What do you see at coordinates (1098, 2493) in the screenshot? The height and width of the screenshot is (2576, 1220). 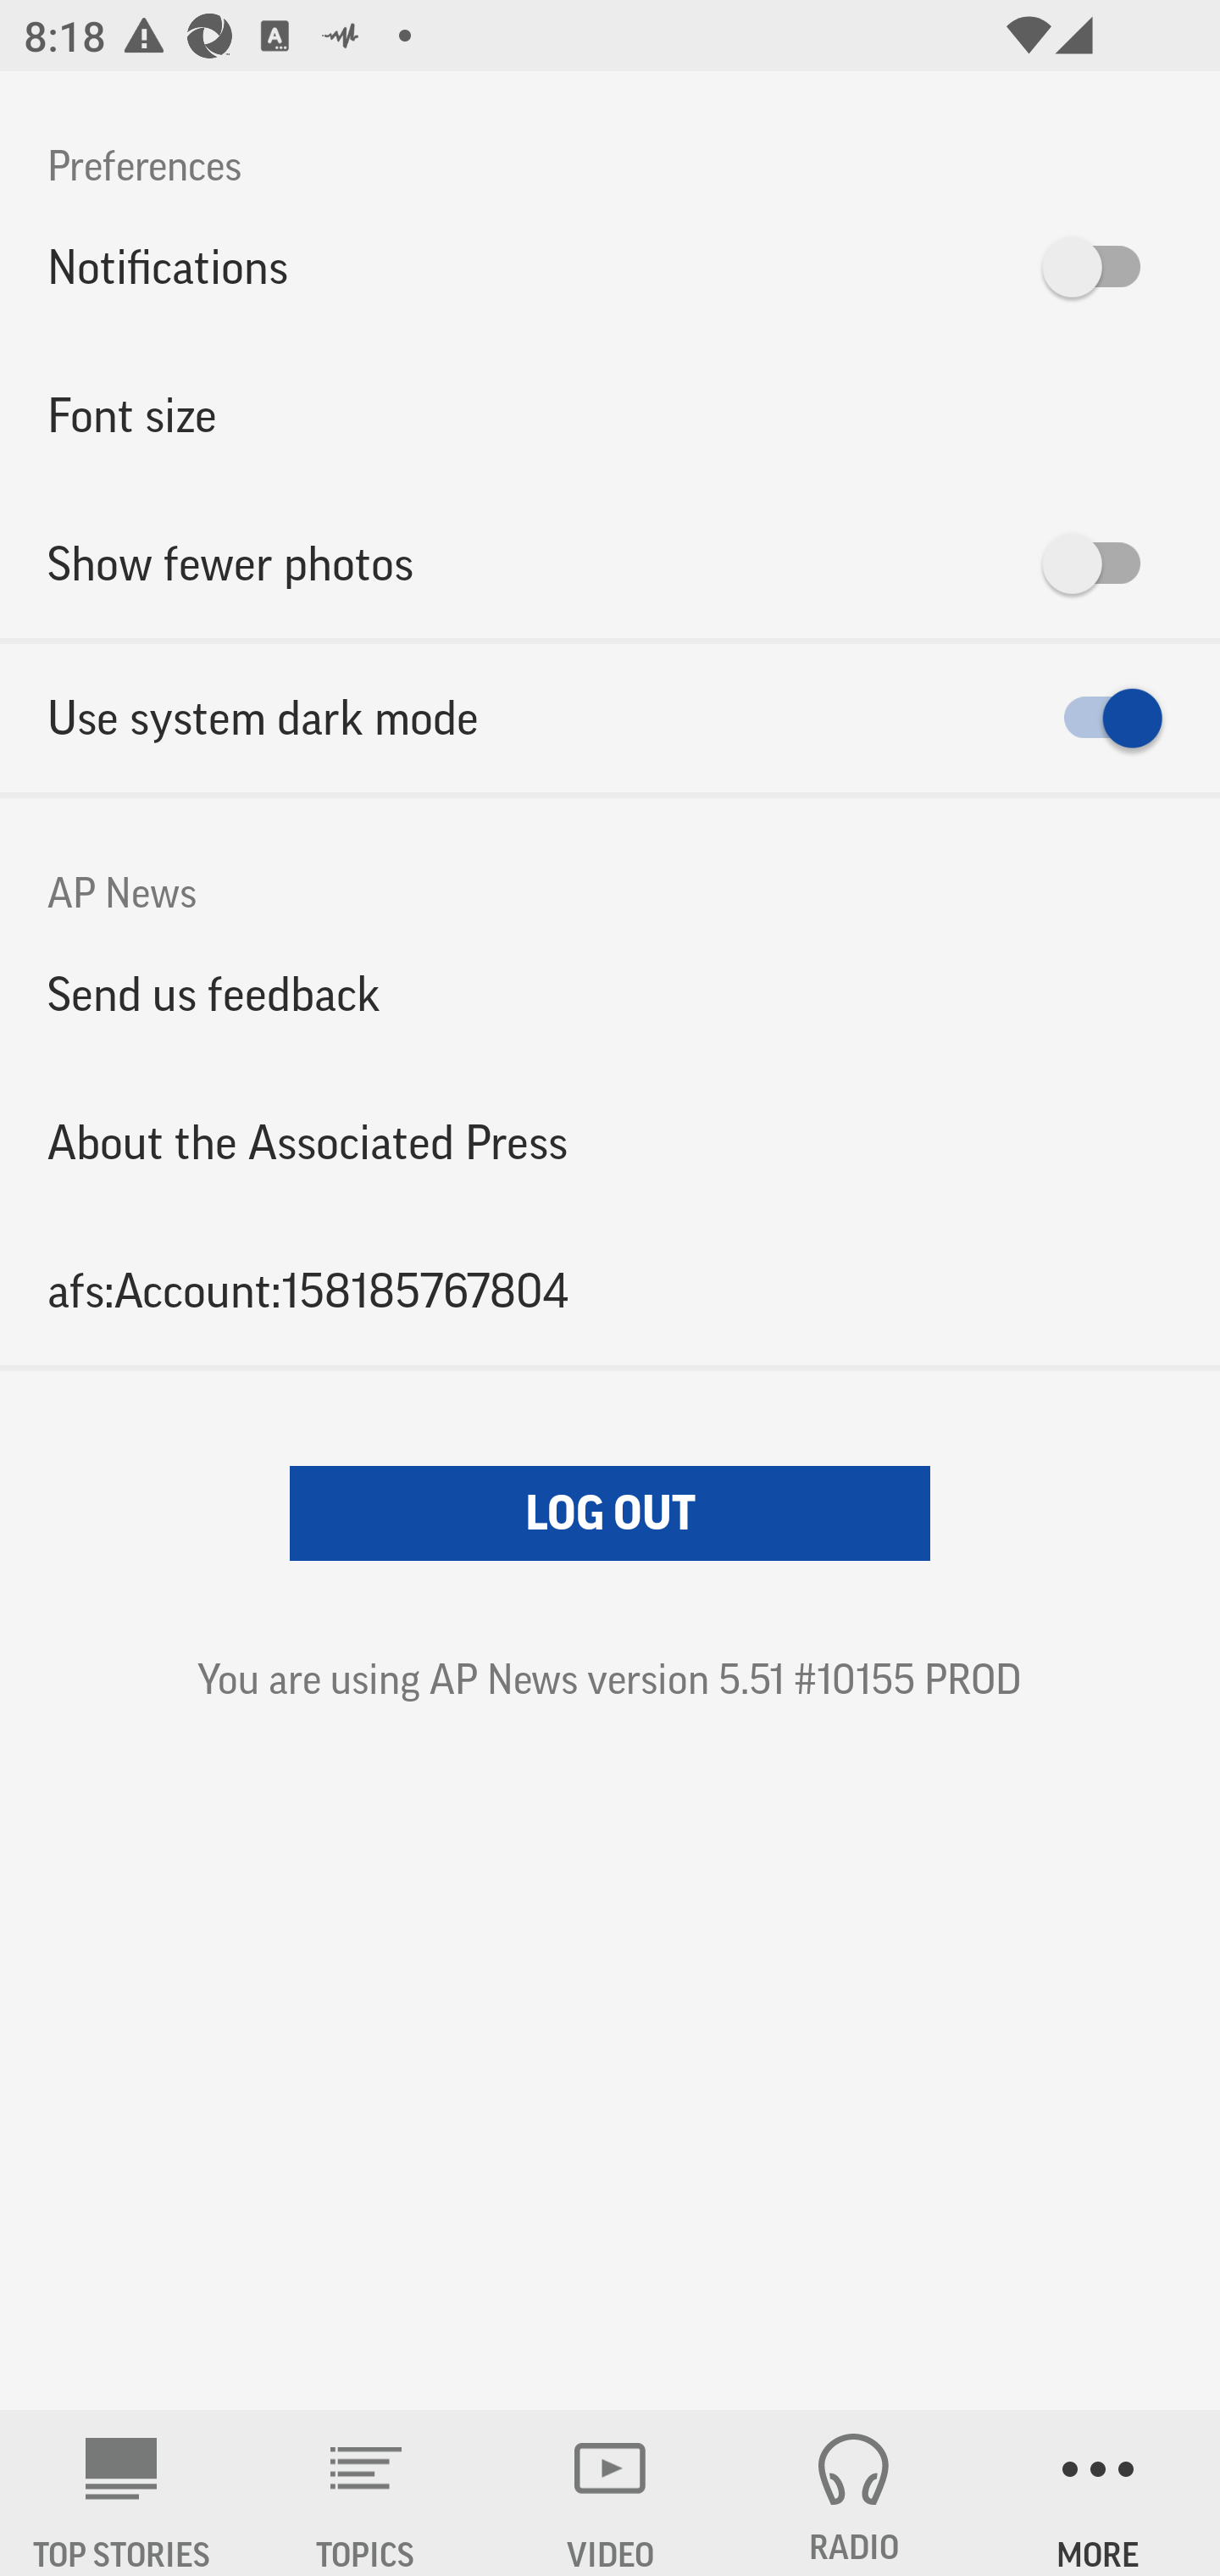 I see `MORE` at bounding box center [1098, 2493].